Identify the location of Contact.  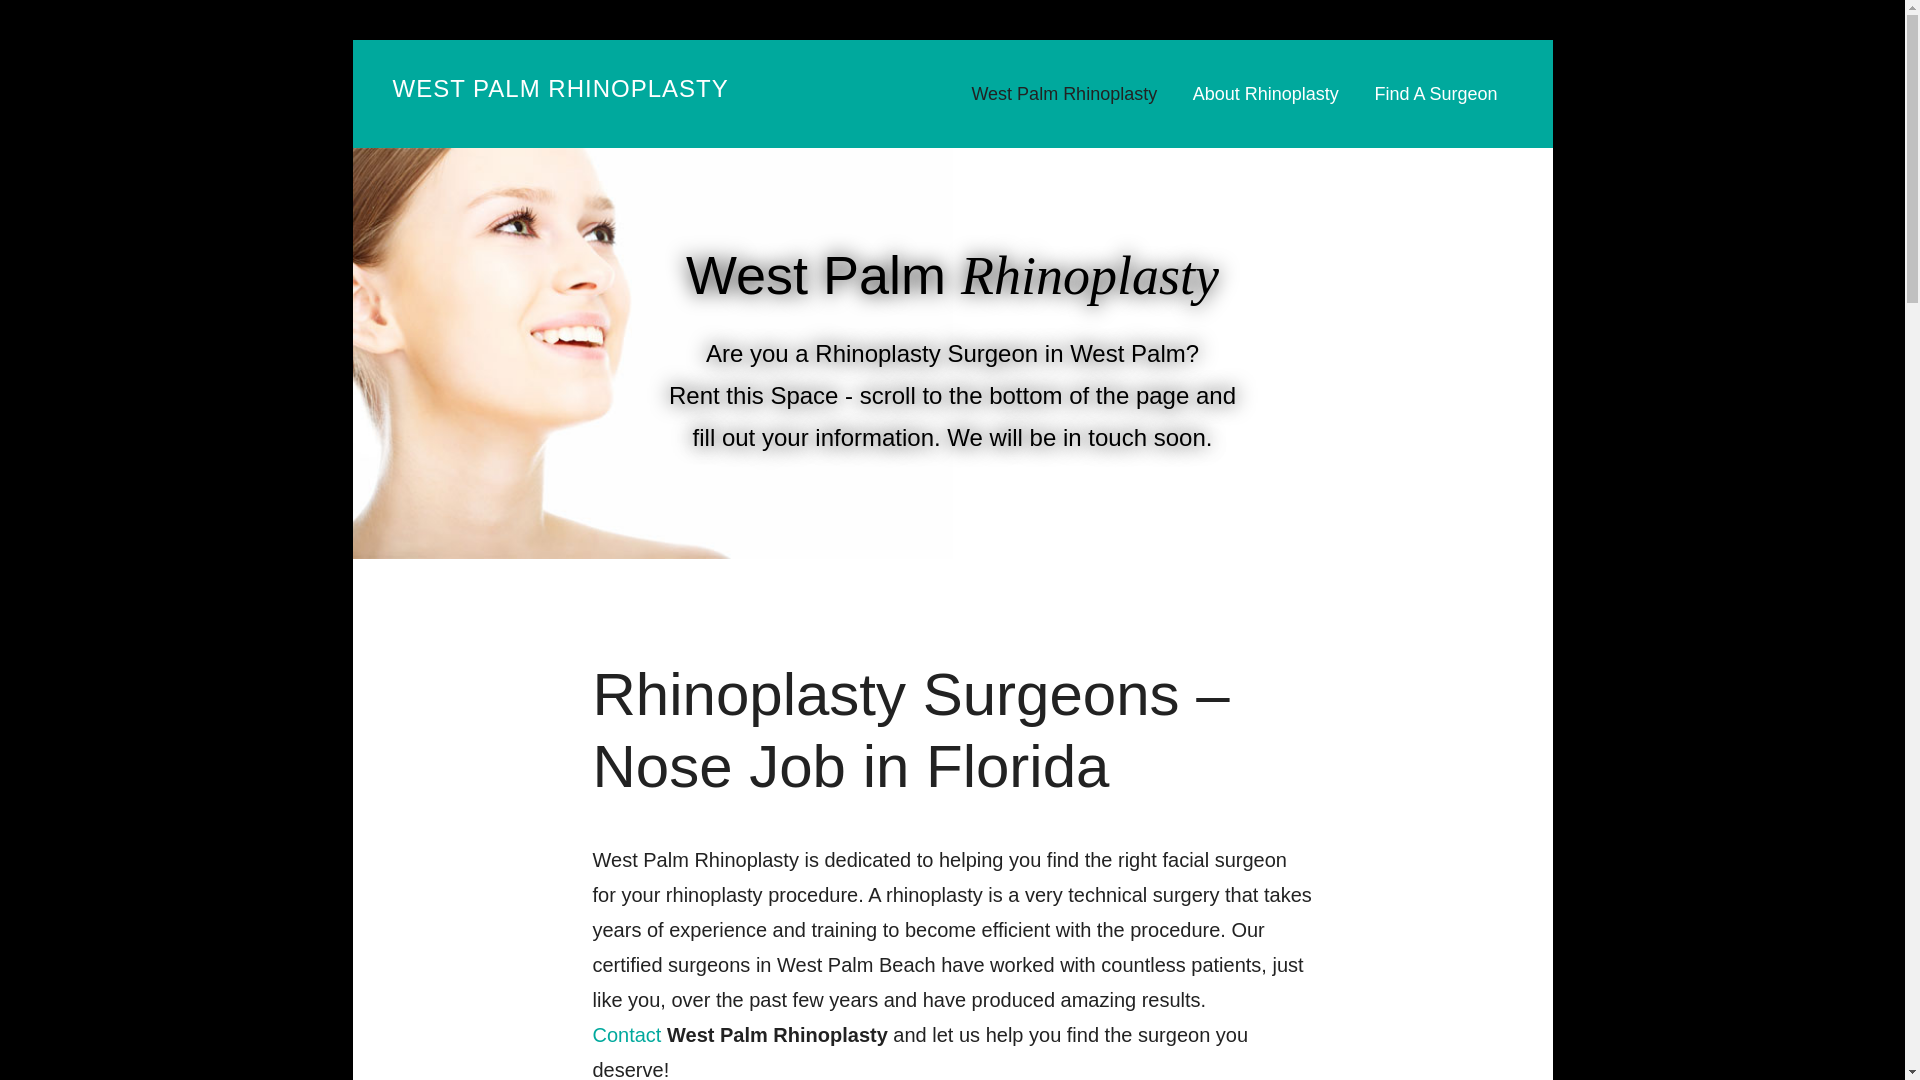
(626, 1034).